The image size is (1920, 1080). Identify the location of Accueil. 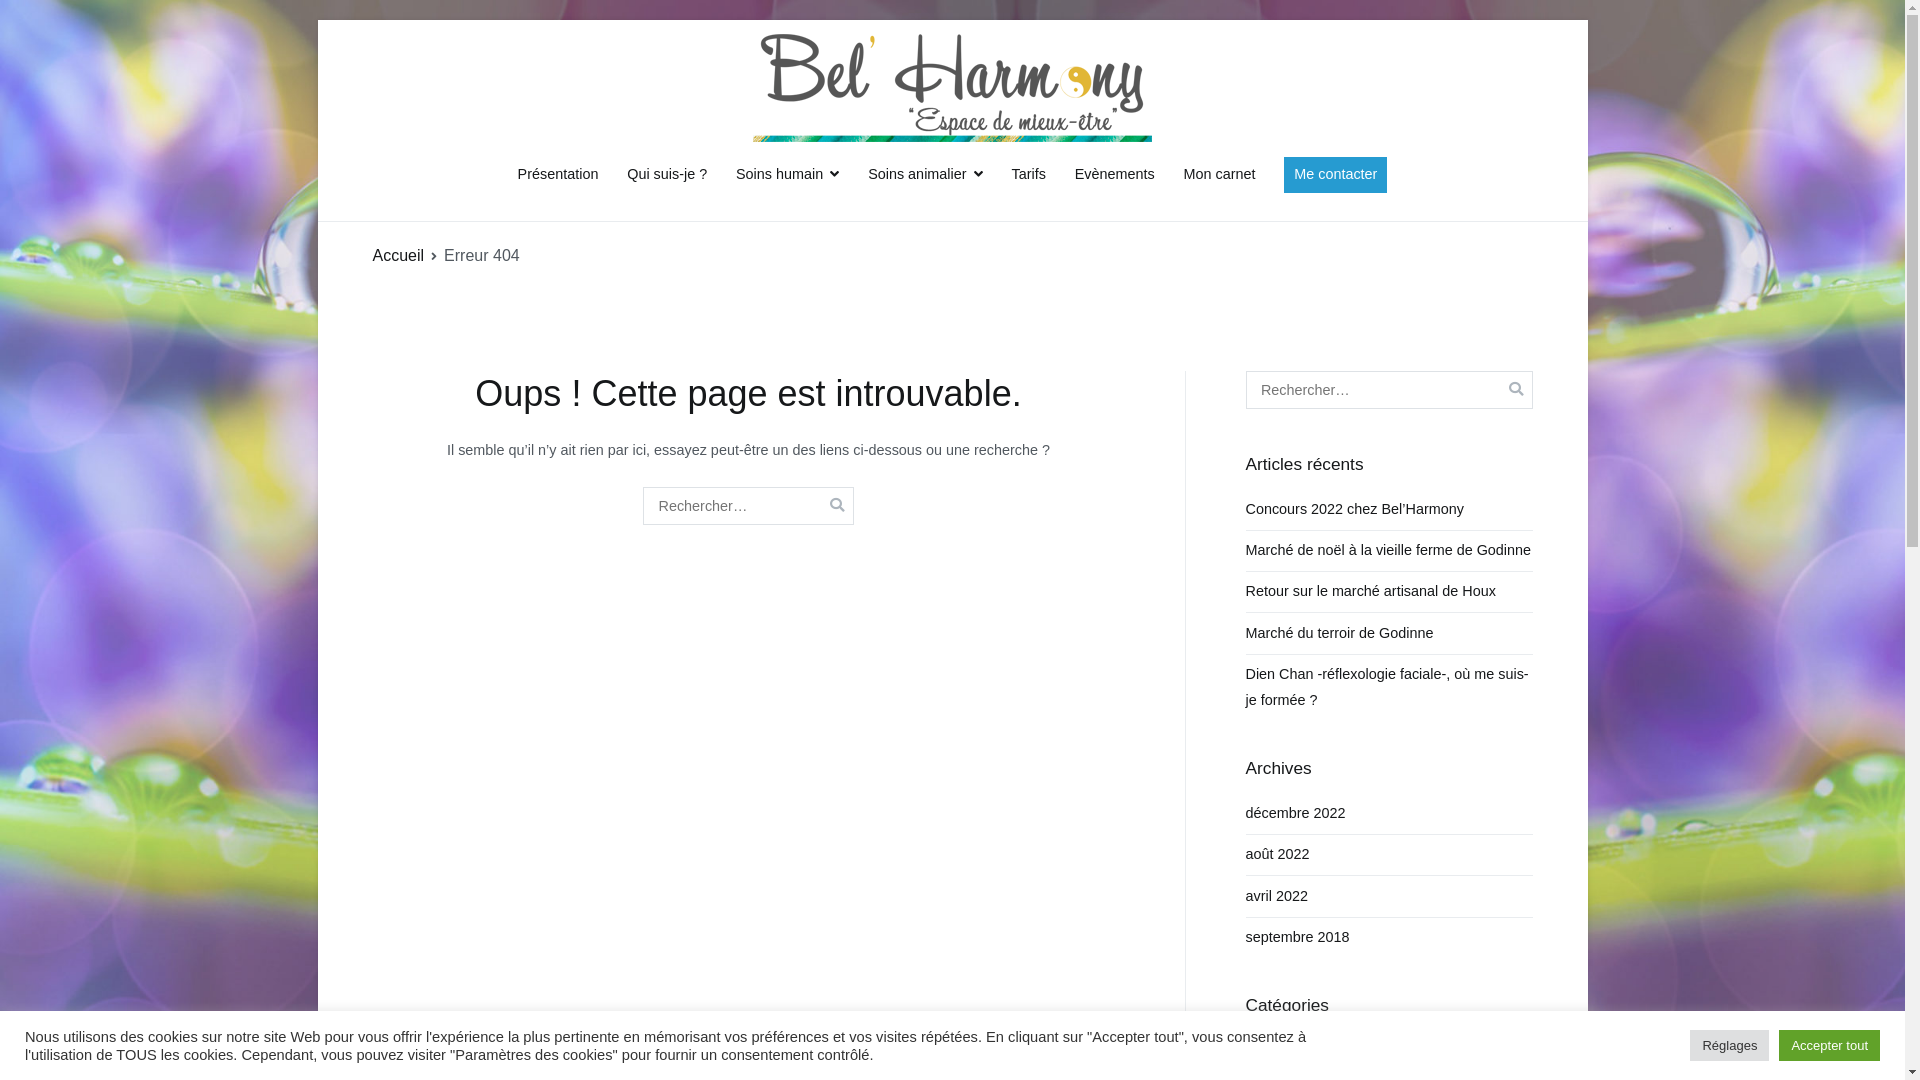
(398, 256).